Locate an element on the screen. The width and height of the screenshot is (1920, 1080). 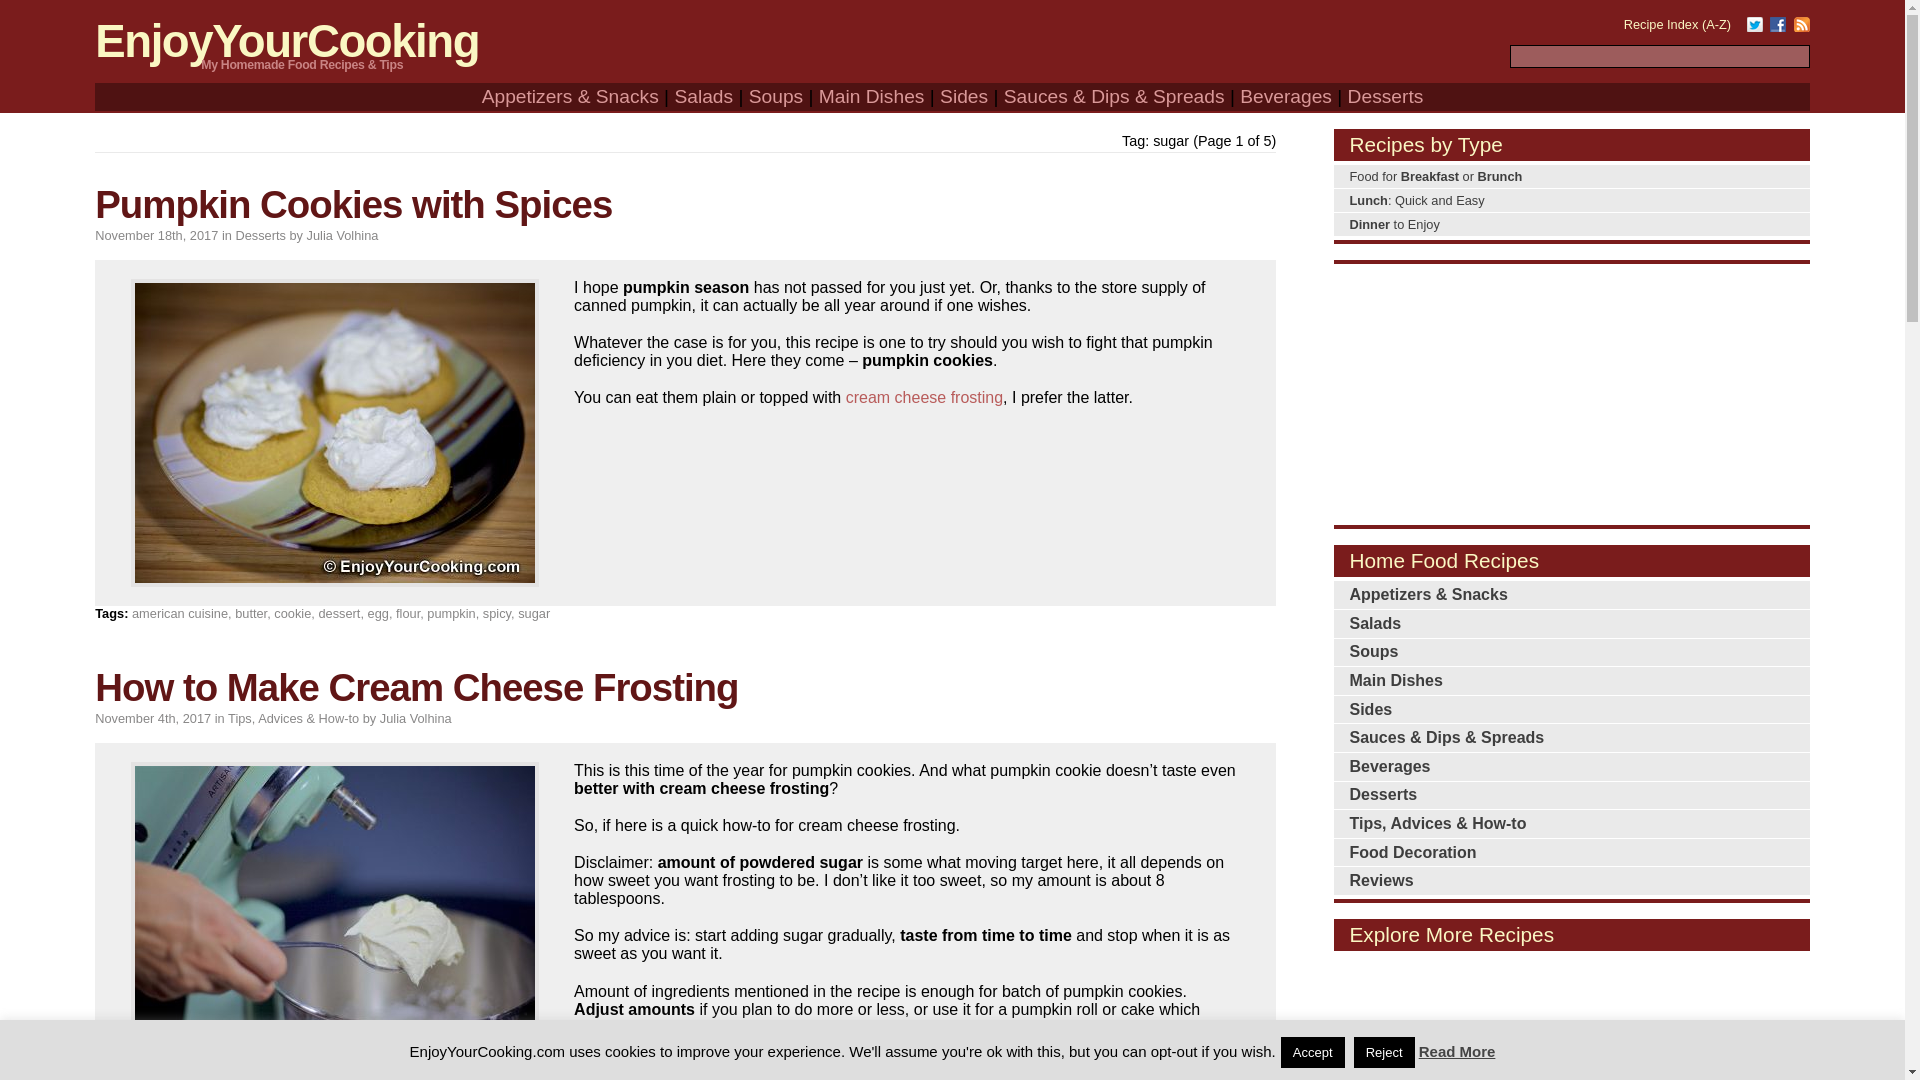
Desserts is located at coordinates (260, 235).